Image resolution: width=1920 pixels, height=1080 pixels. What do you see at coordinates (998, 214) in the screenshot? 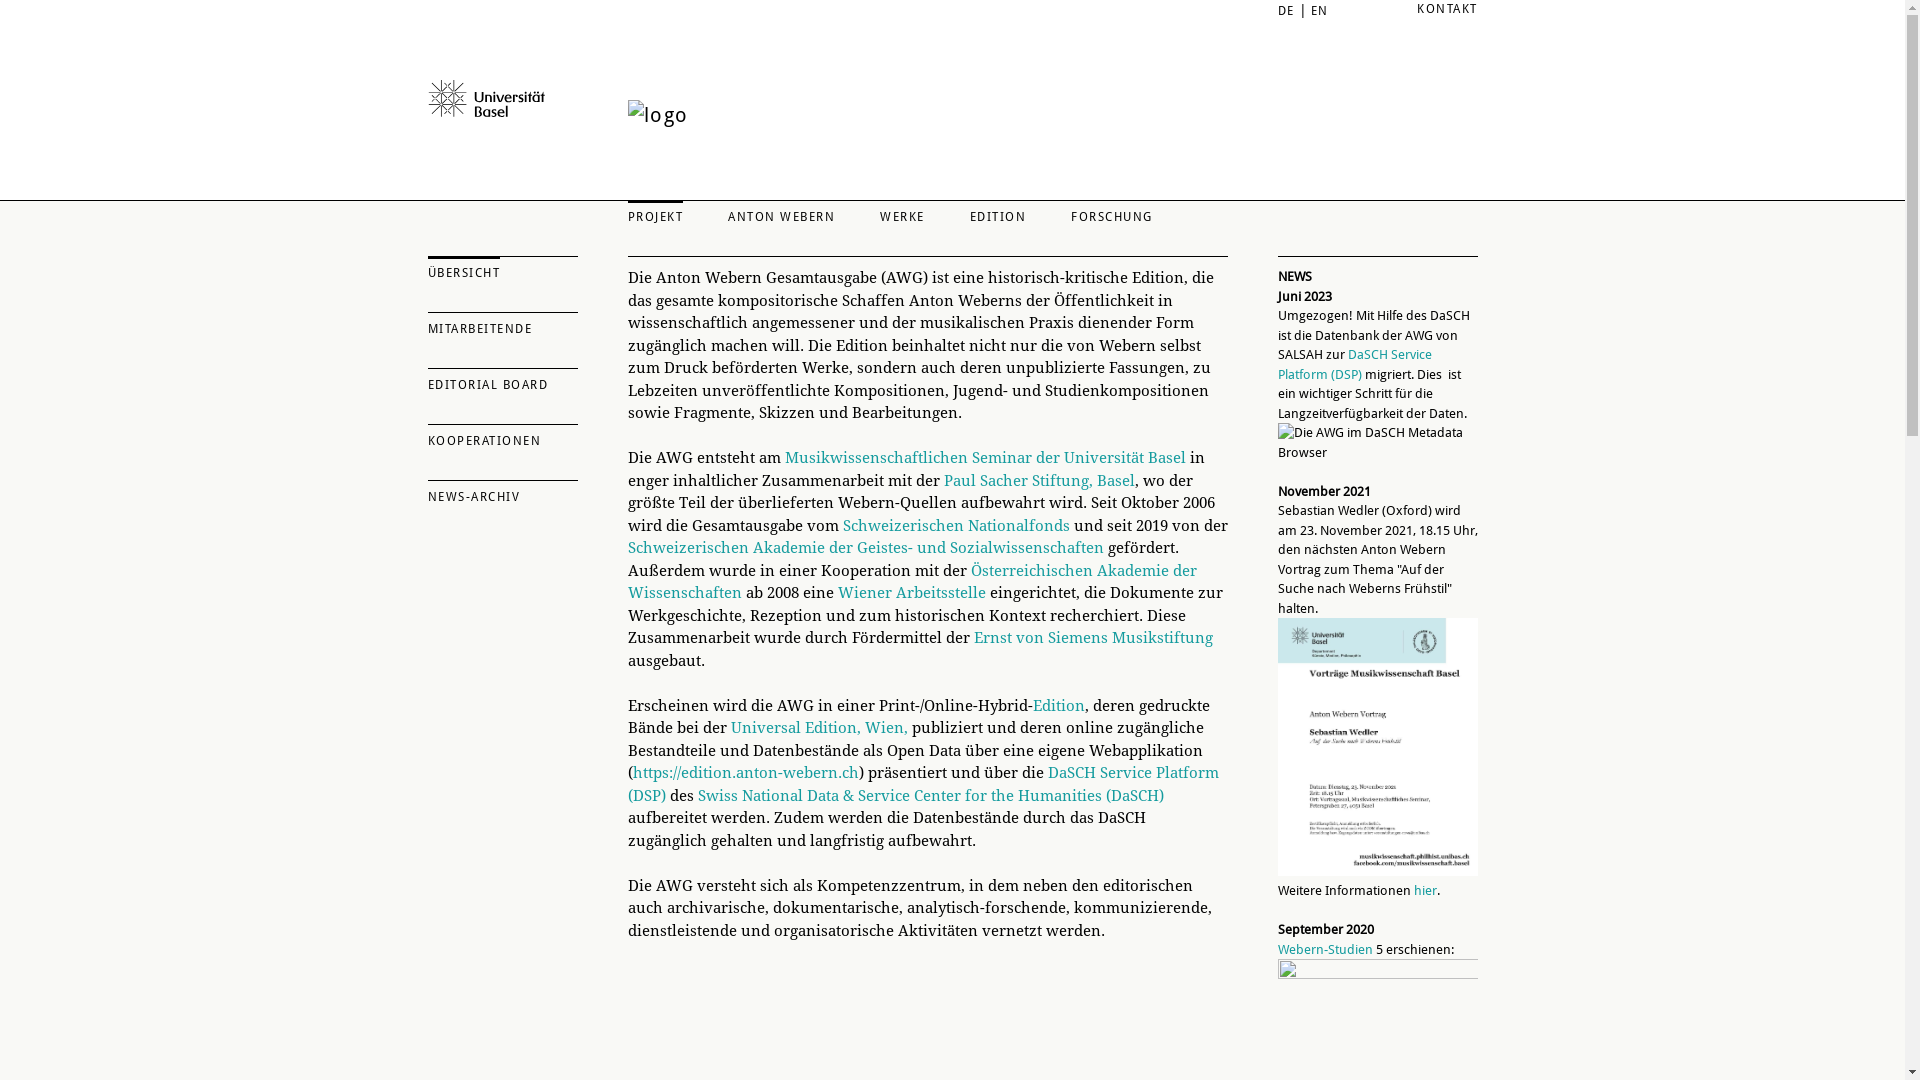
I see `EDITION` at bounding box center [998, 214].